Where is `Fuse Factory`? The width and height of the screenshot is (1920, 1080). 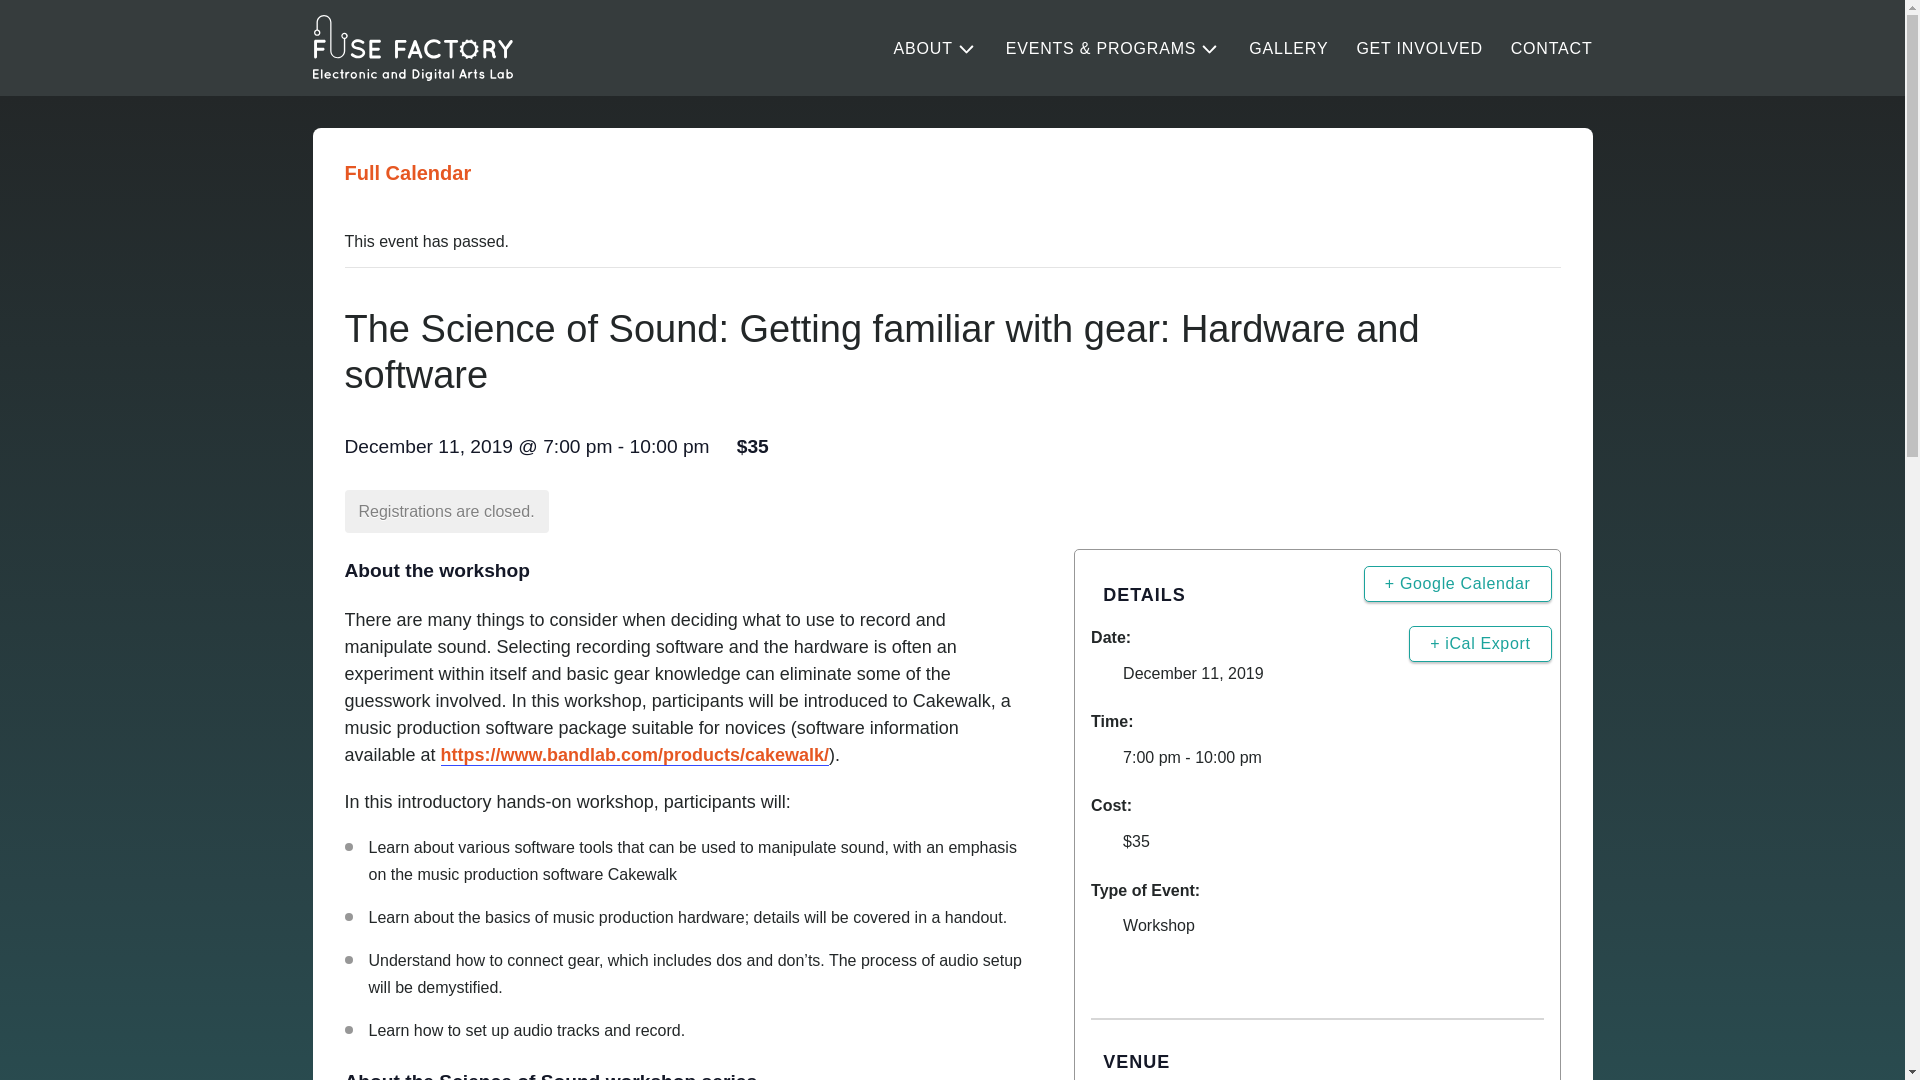 Fuse Factory is located at coordinates (412, 48).